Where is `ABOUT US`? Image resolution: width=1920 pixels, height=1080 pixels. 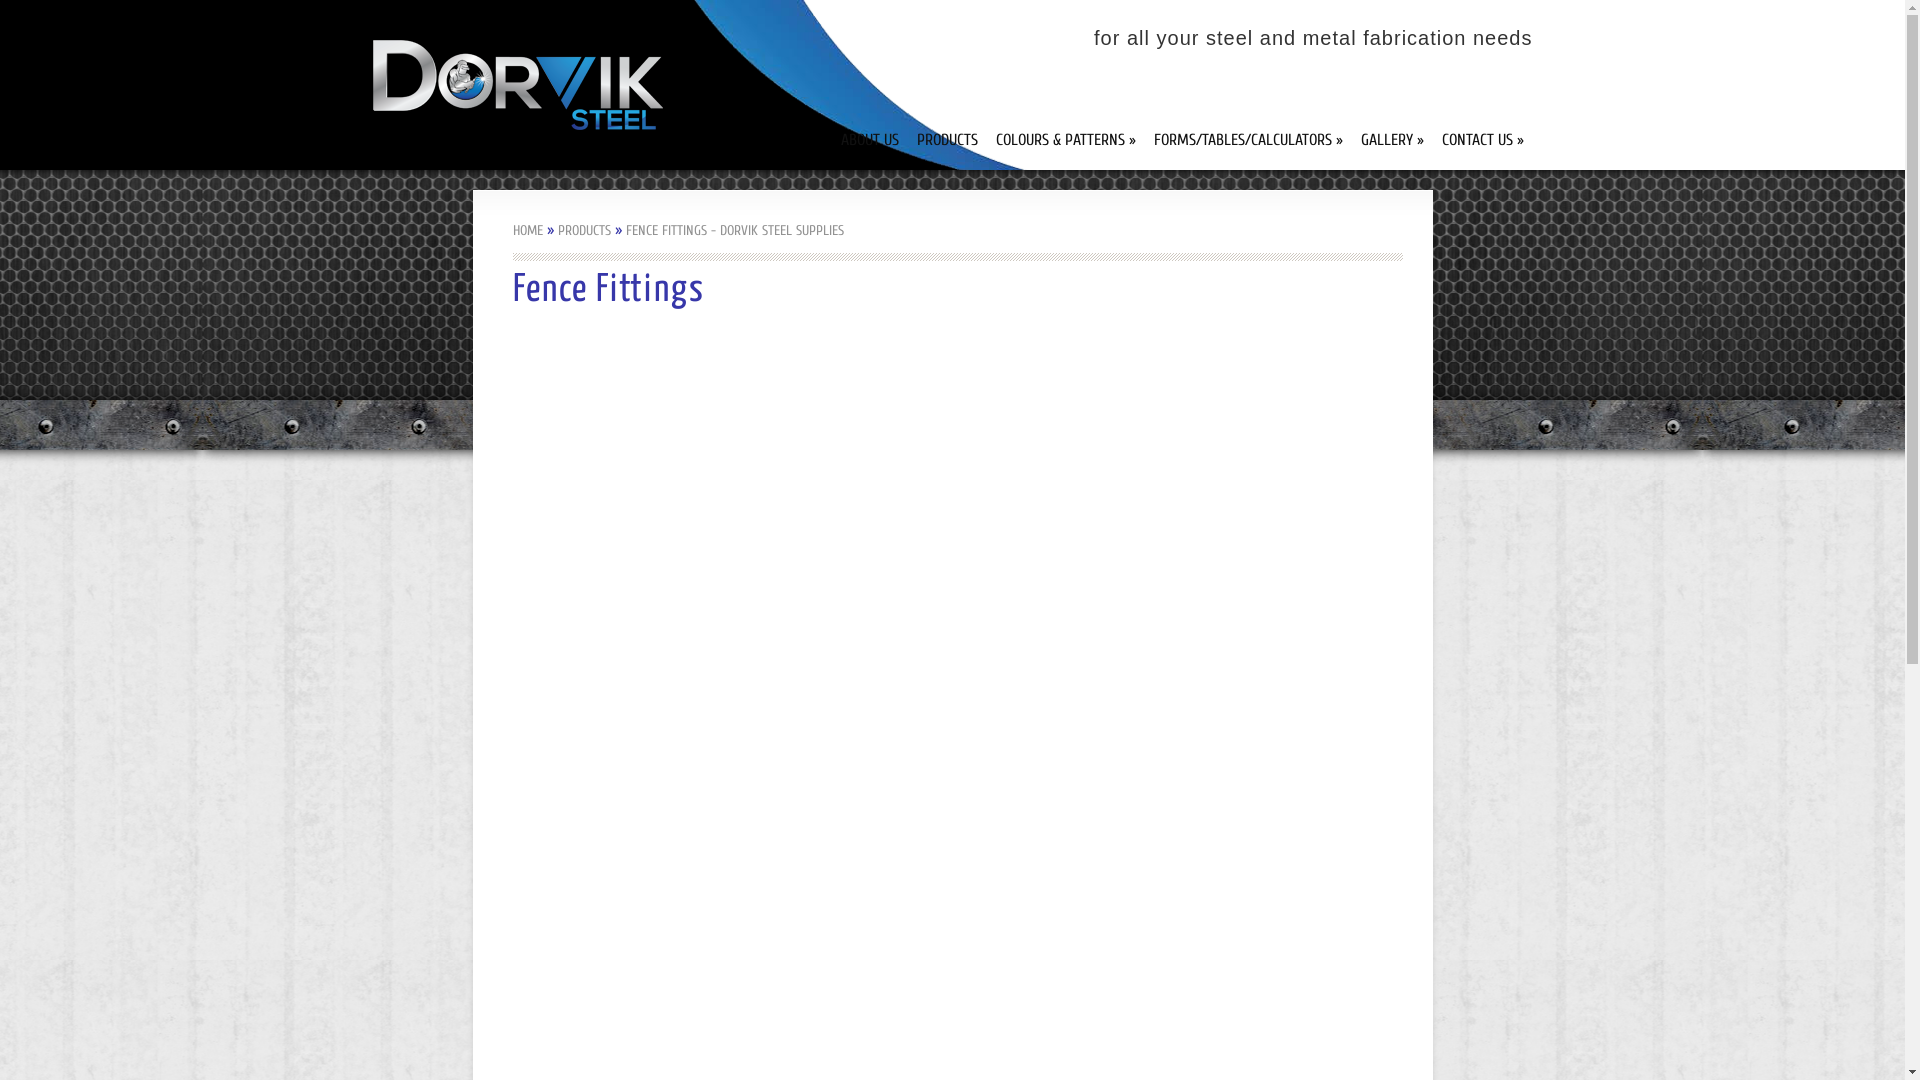
ABOUT US is located at coordinates (869, 140).